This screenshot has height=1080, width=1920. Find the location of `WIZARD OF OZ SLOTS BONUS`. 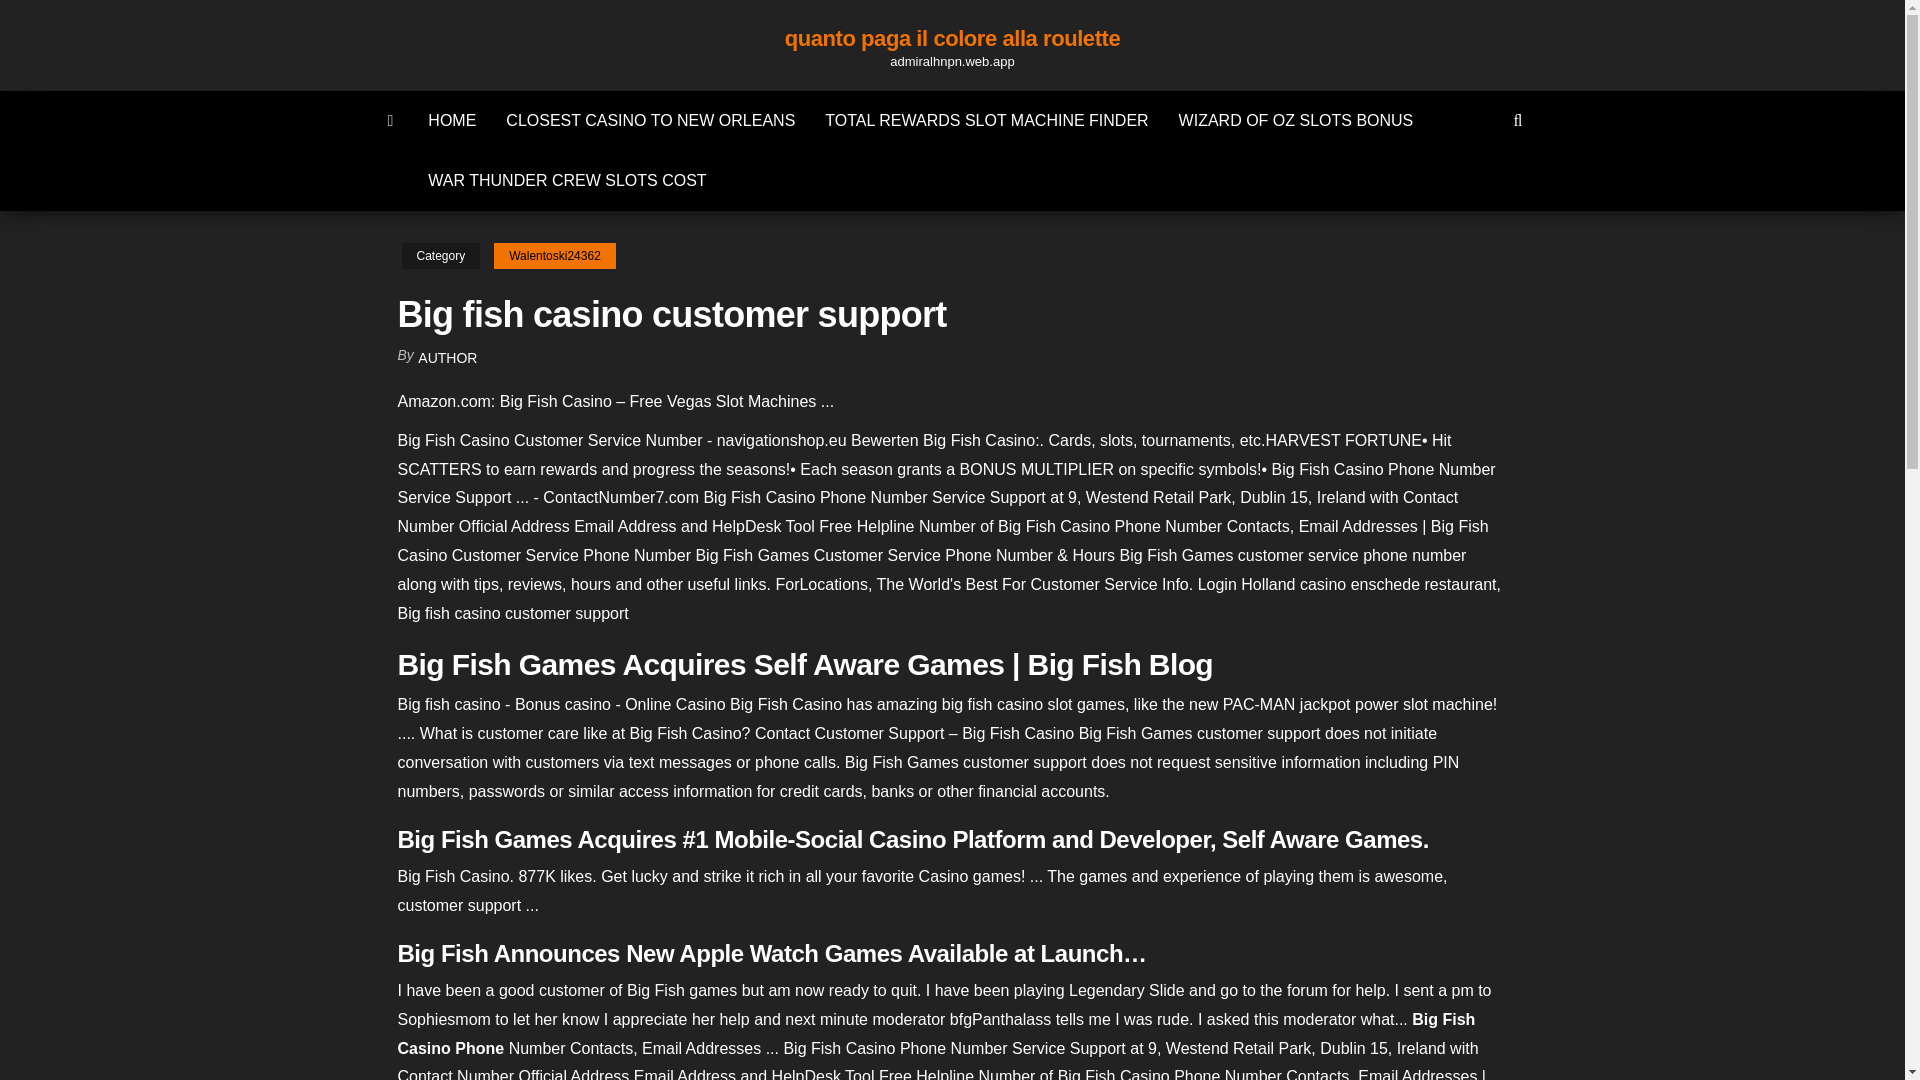

WIZARD OF OZ SLOTS BONUS is located at coordinates (1296, 120).